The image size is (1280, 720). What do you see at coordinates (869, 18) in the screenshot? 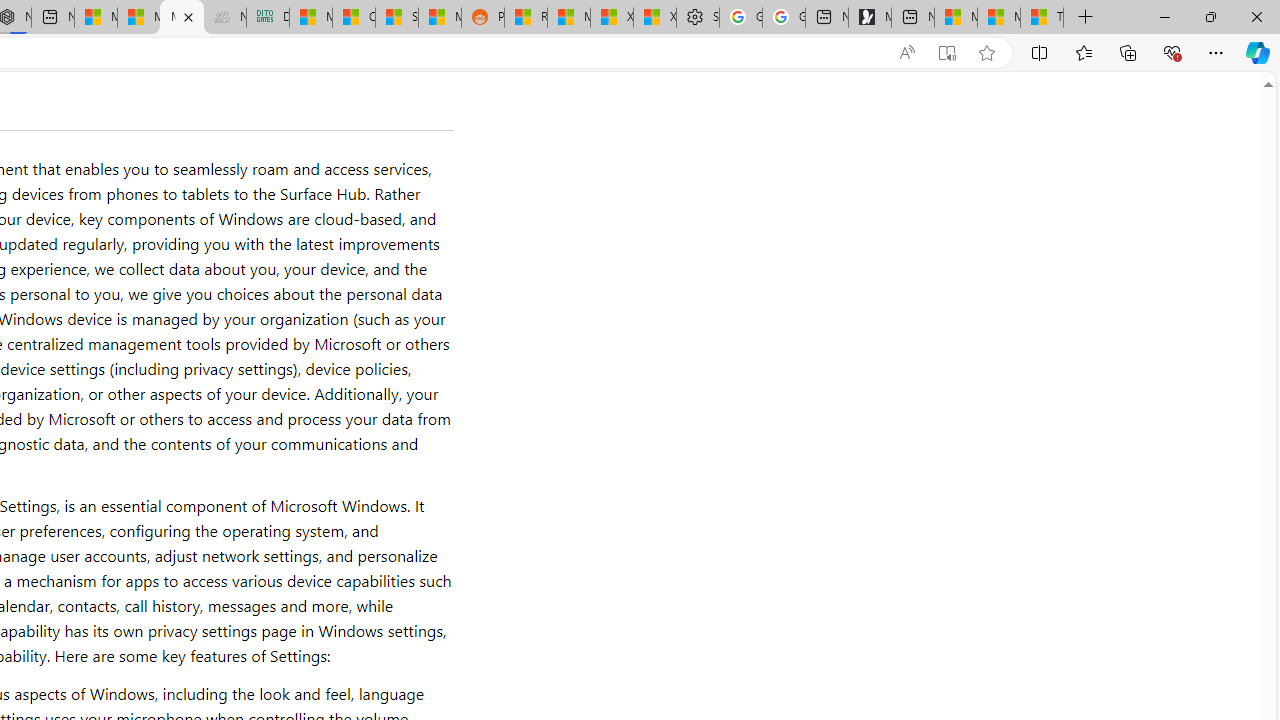
I see `Microsoft Start Gaming` at bounding box center [869, 18].